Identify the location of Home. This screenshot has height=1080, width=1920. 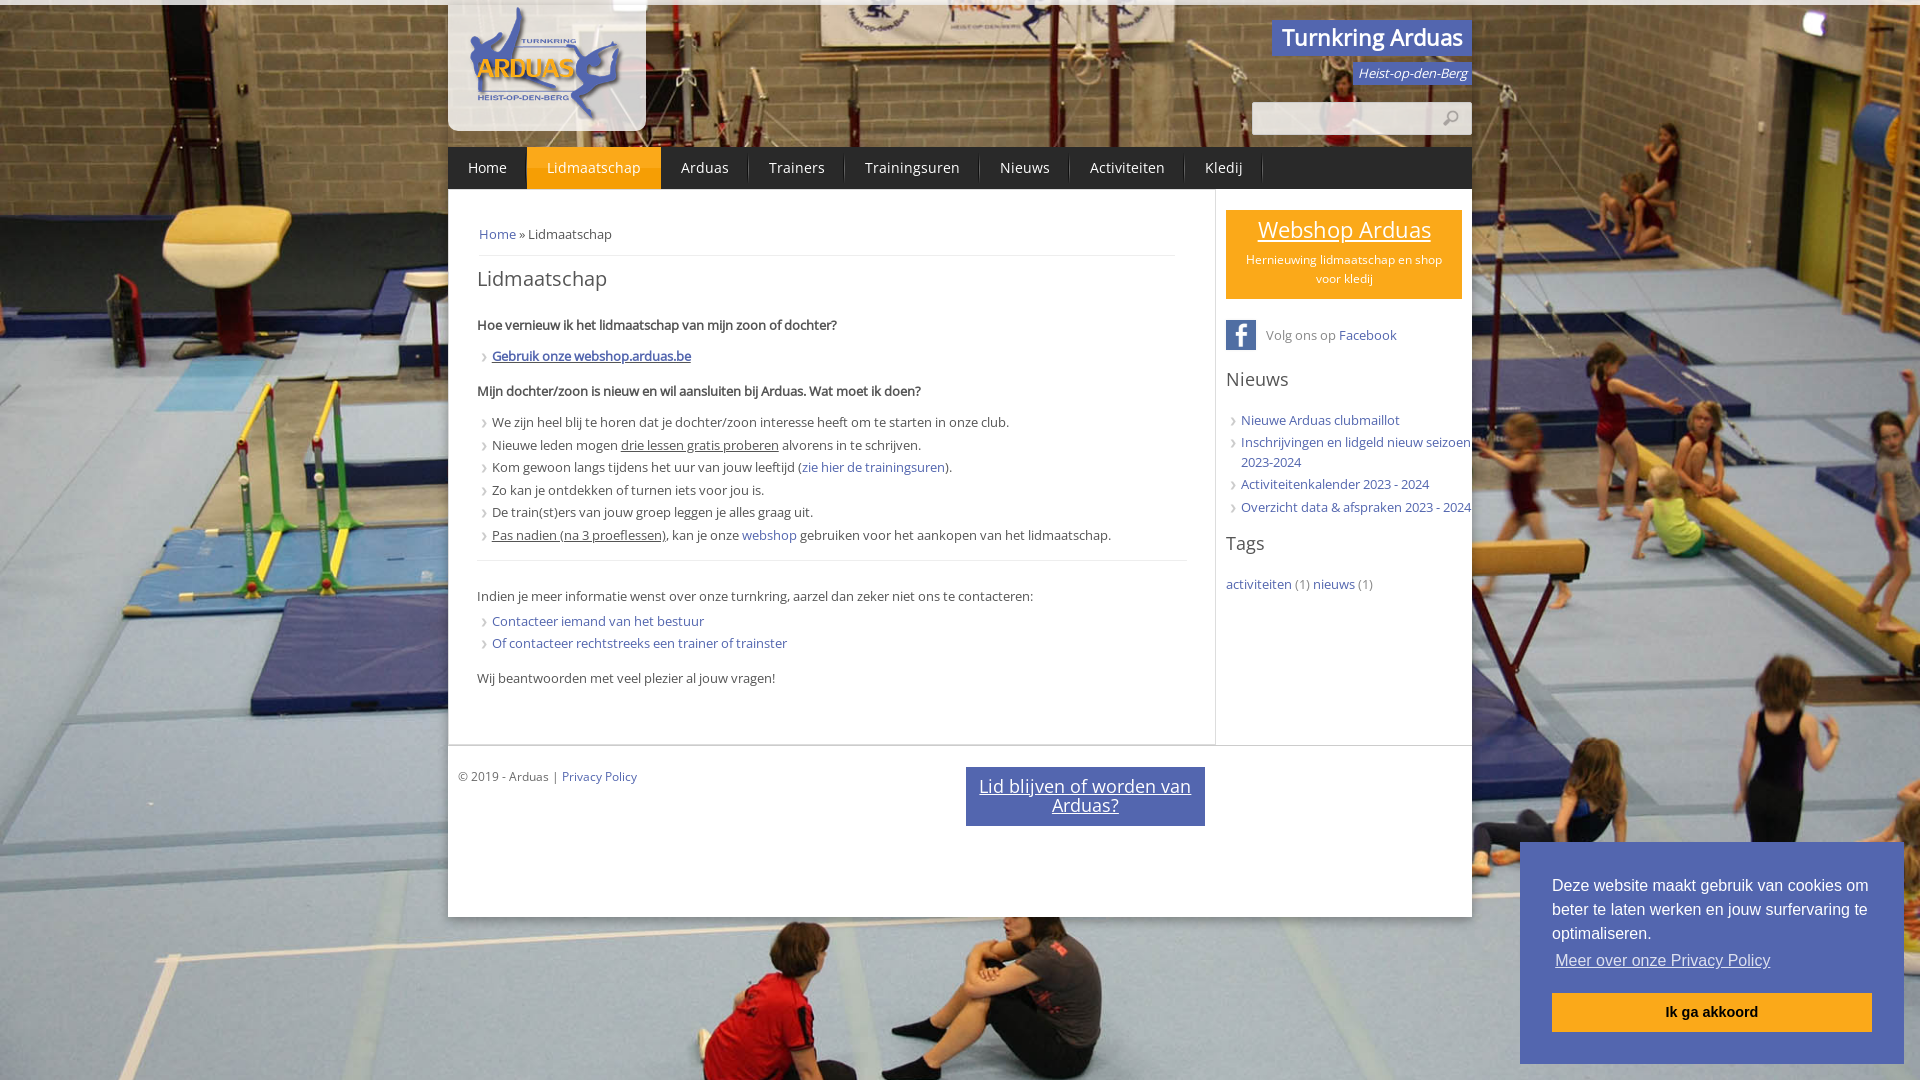
(547, 120).